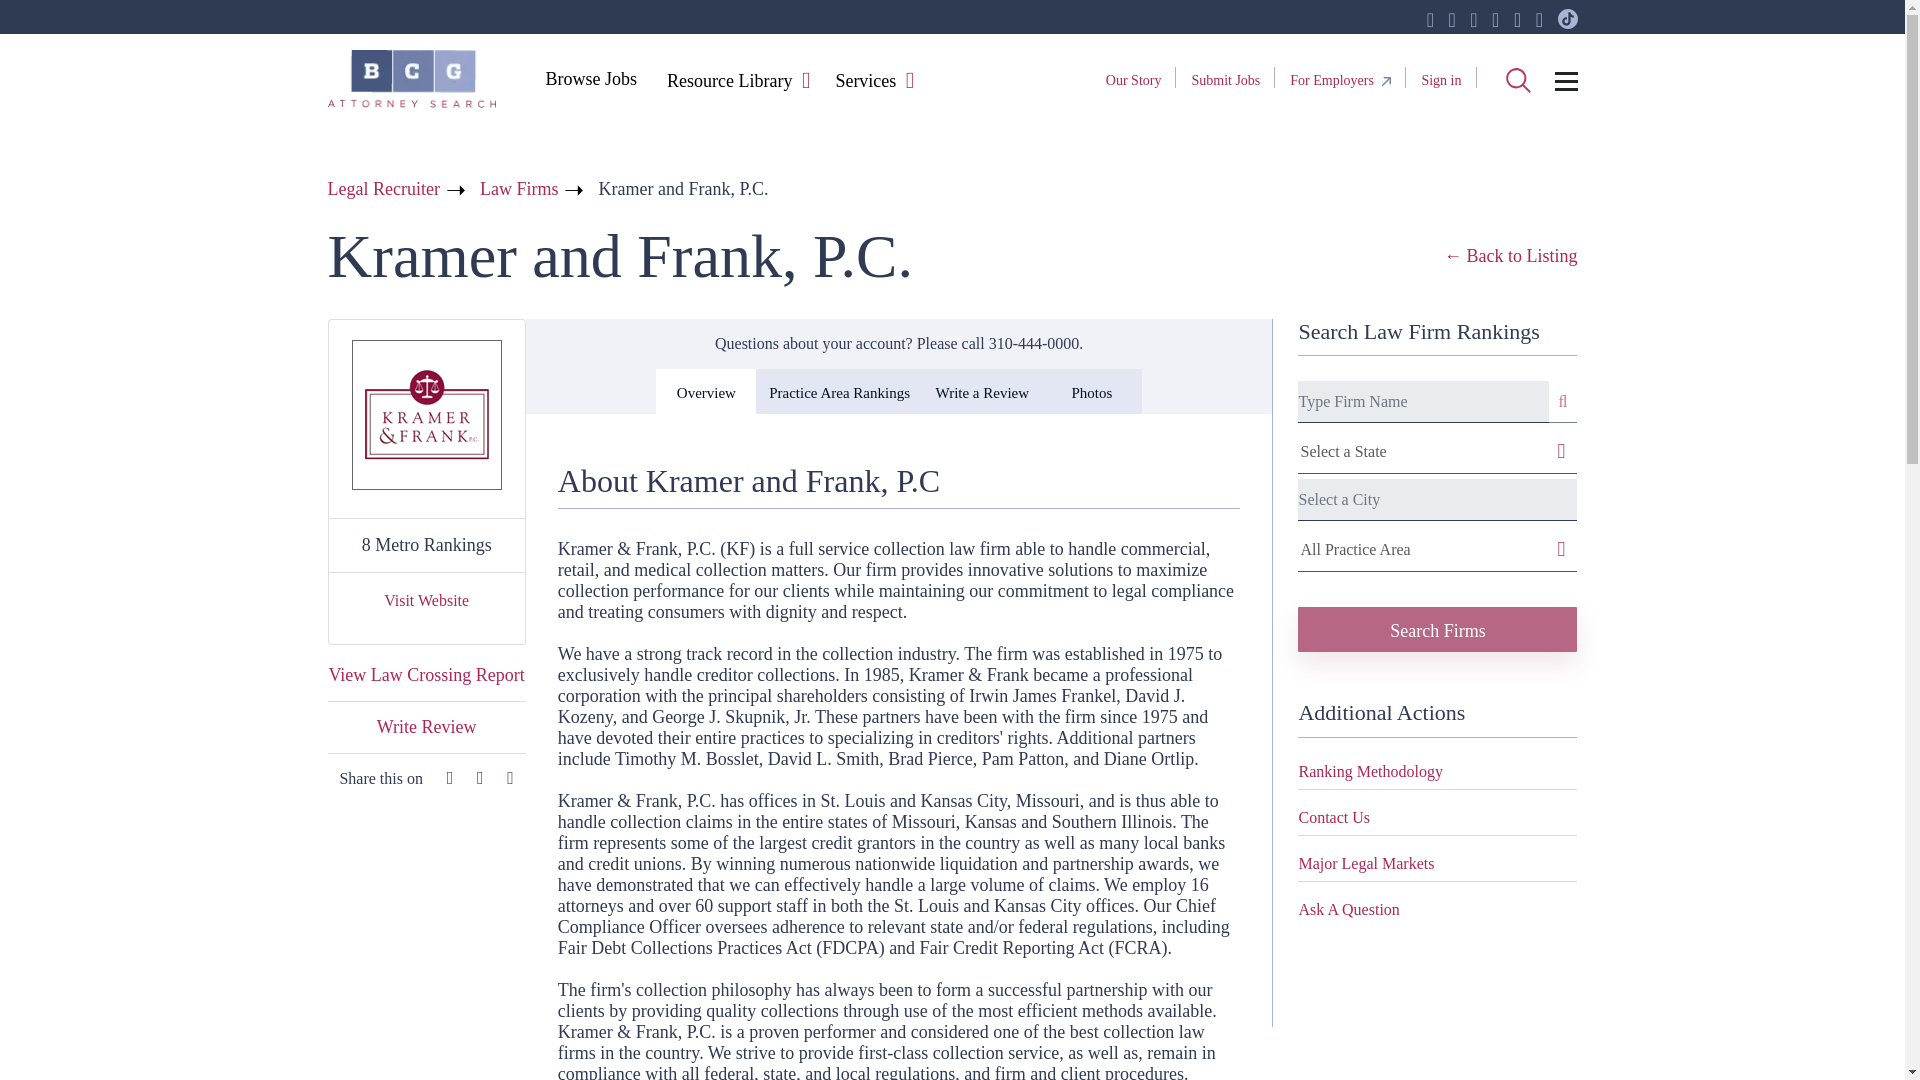  Describe the element at coordinates (590, 78) in the screenshot. I see `Browse Jobs` at that location.